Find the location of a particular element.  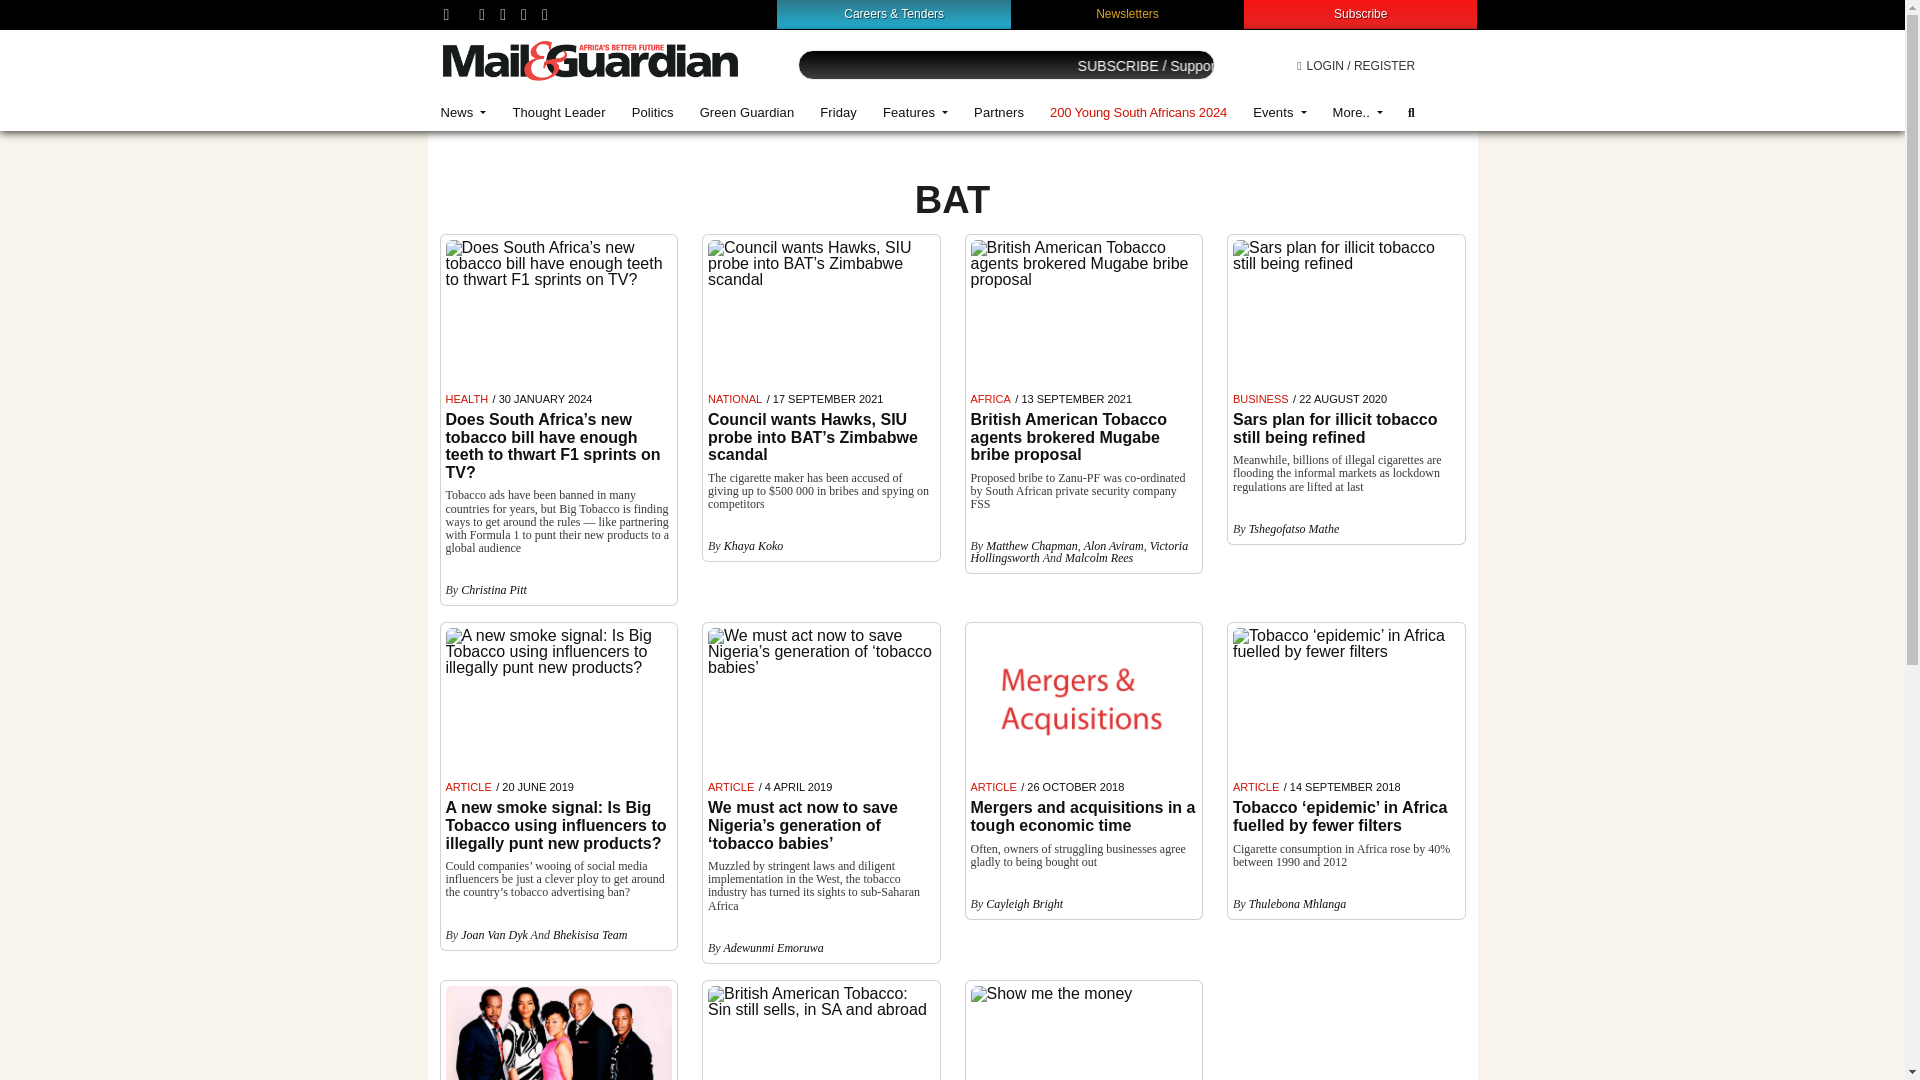

Politics is located at coordinates (652, 112).